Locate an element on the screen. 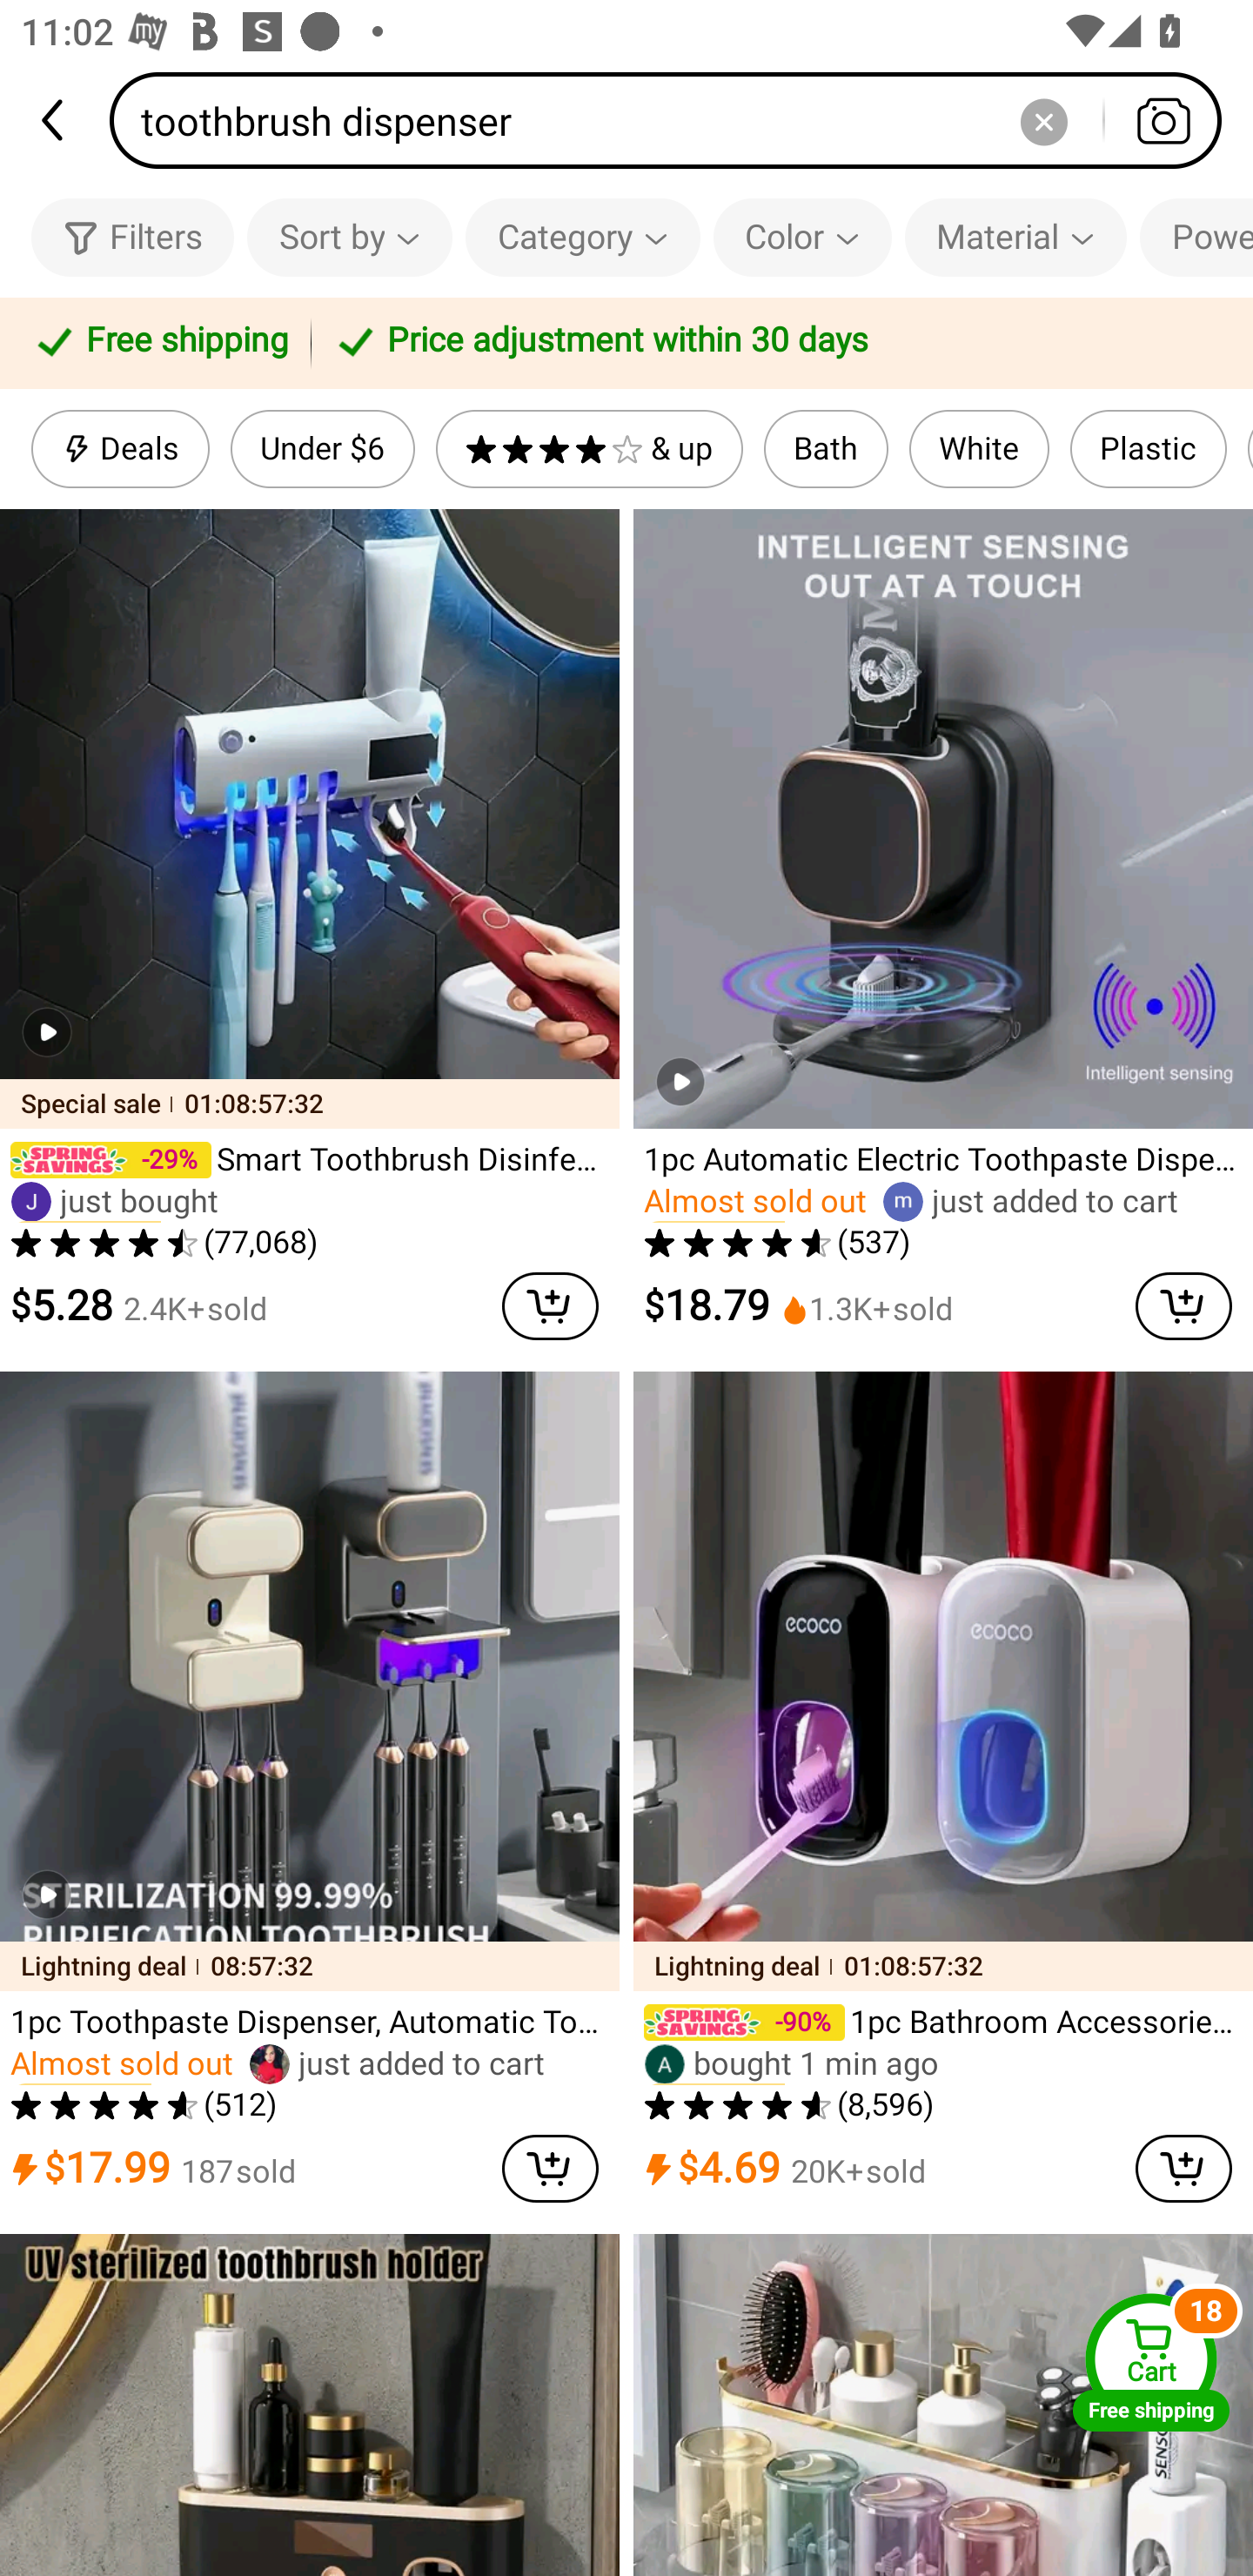  cart delete is located at coordinates (550, 1305).